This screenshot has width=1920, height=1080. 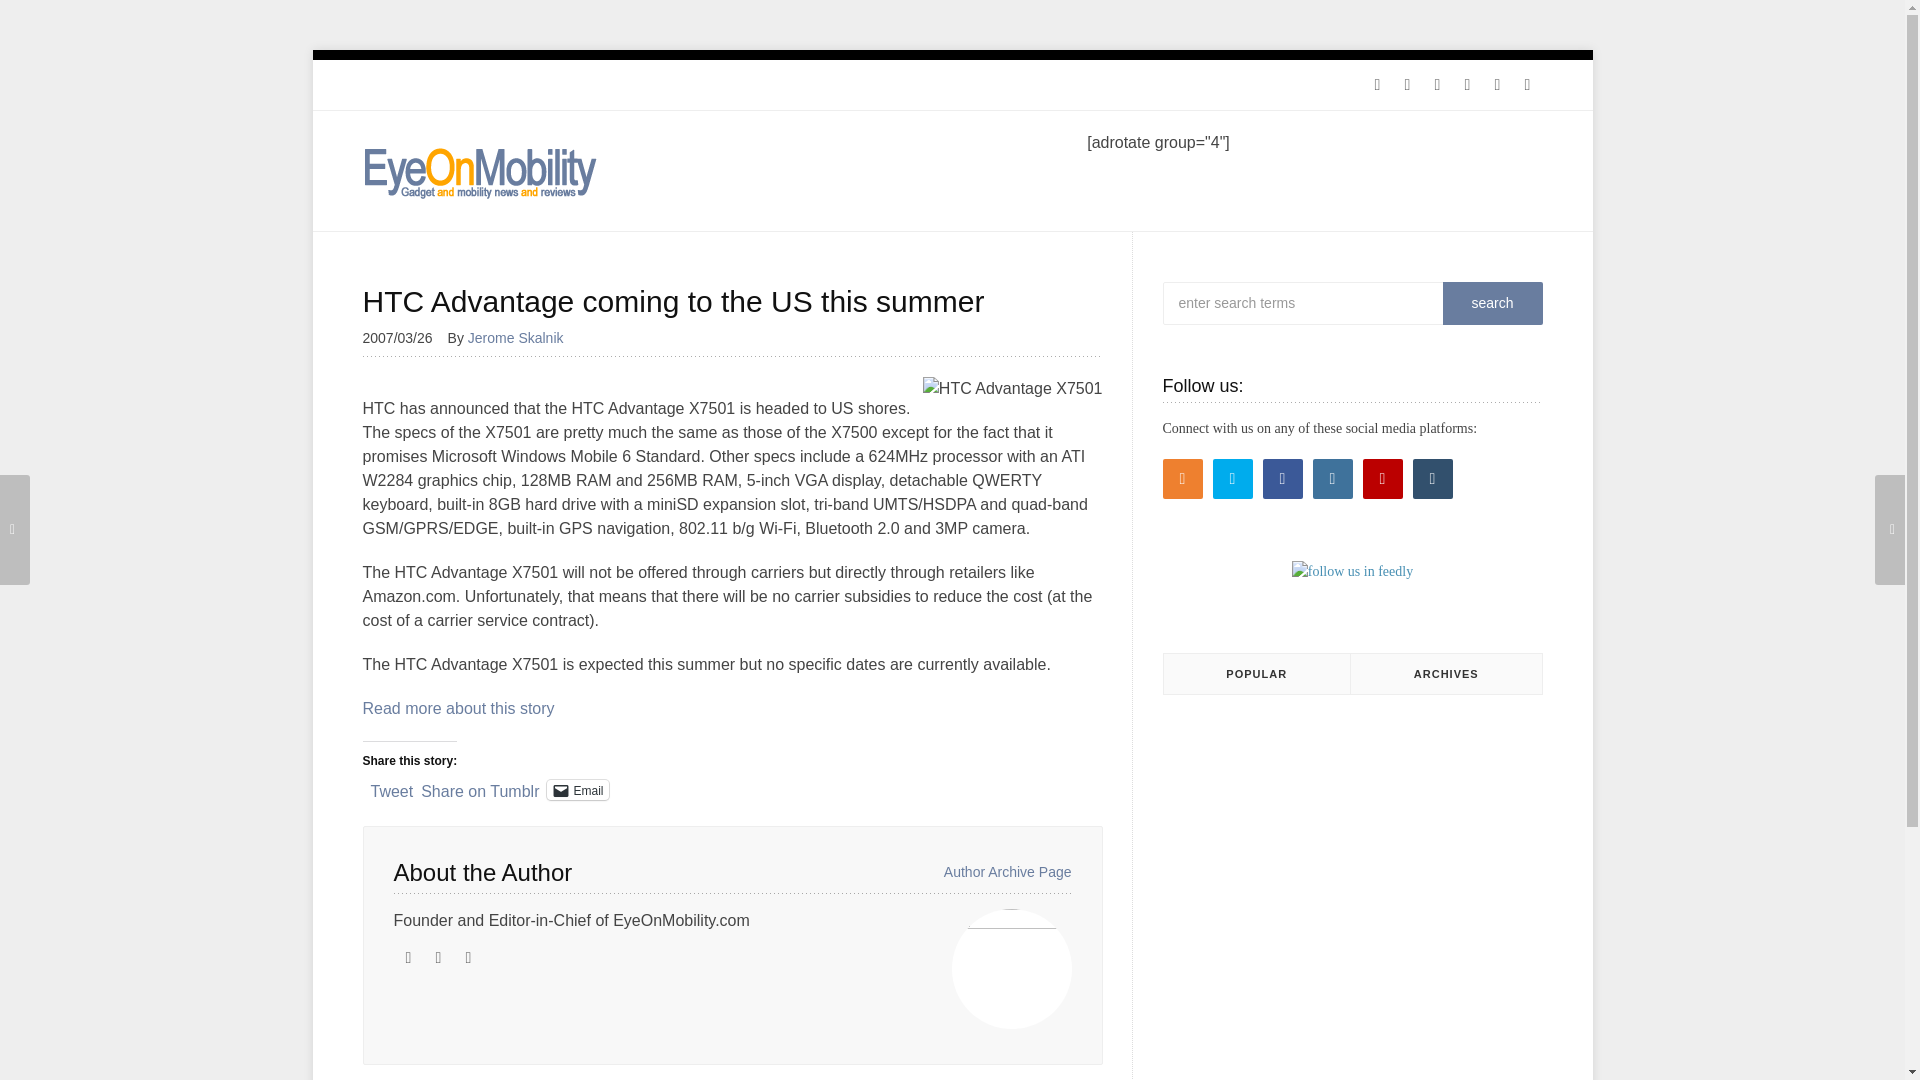 I want to click on Guides, so click(x=524, y=85).